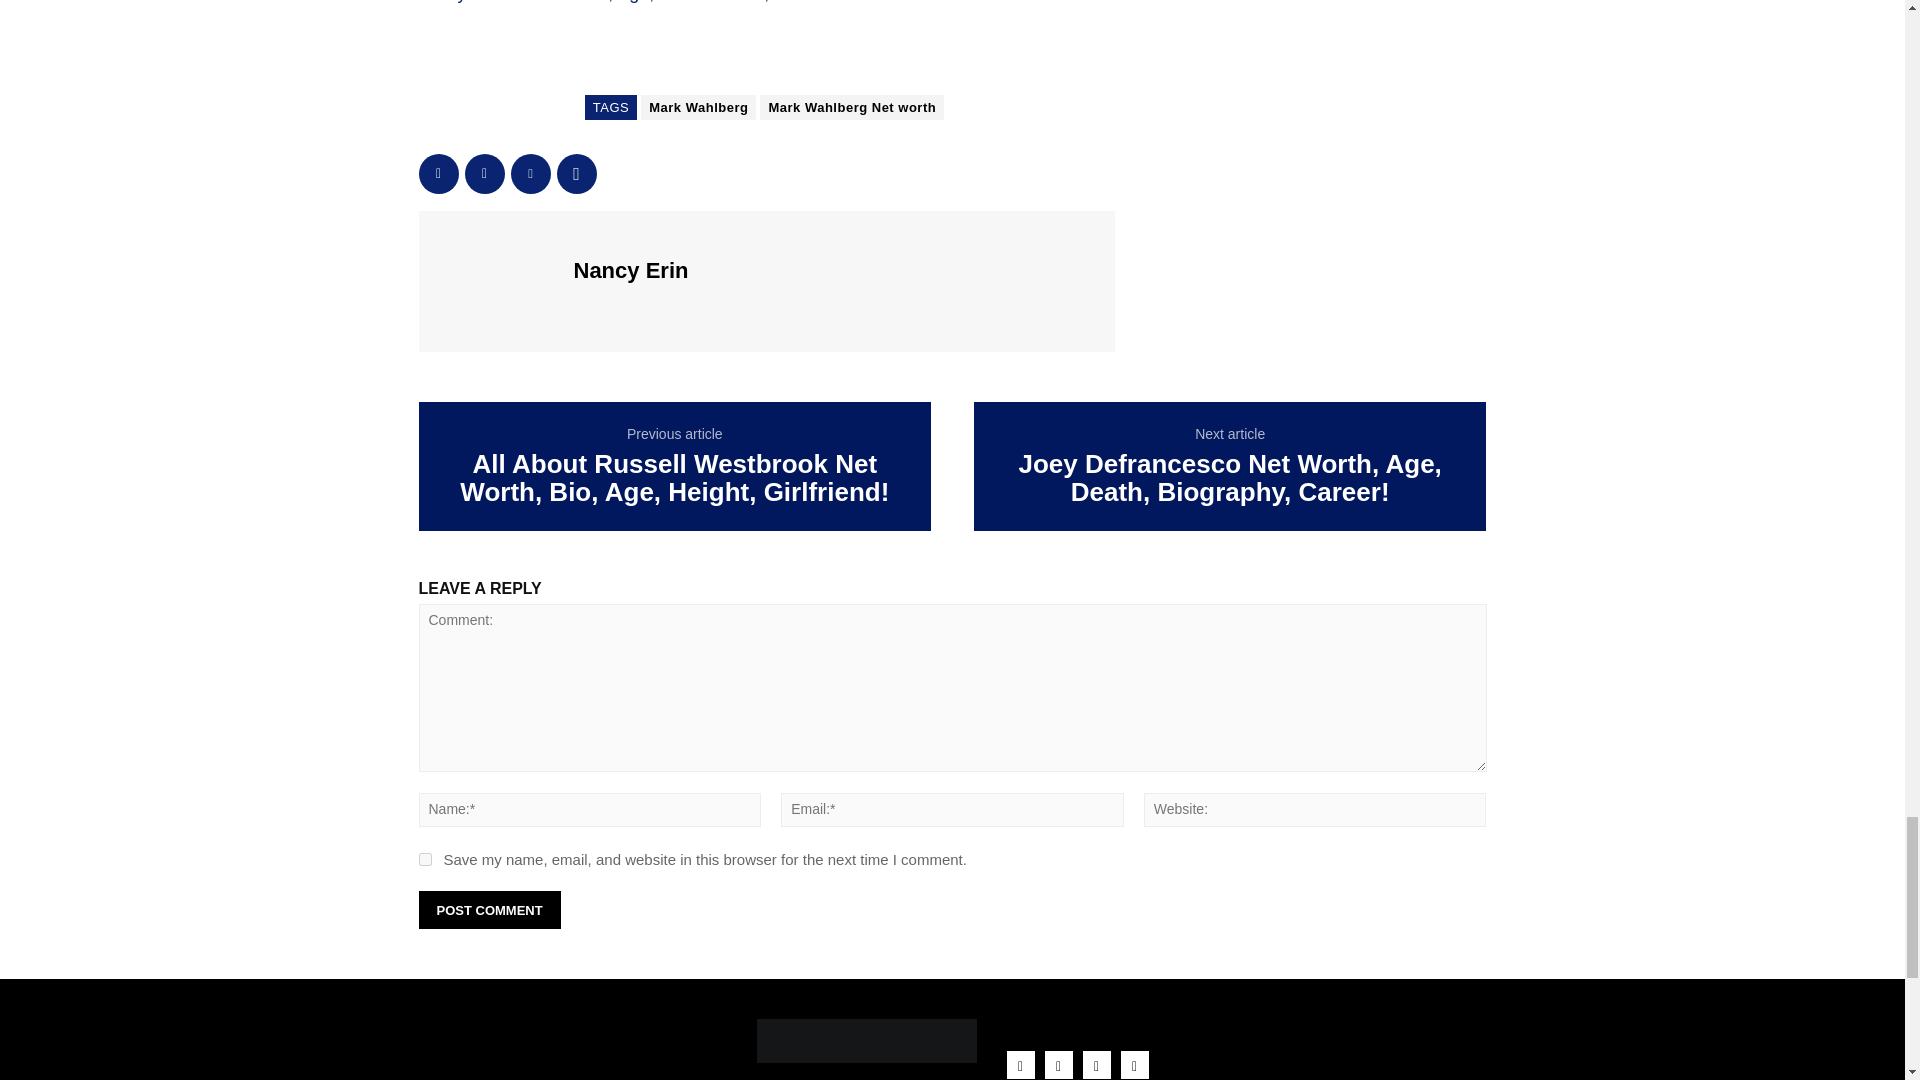 The height and width of the screenshot is (1080, 1920). Describe the element at coordinates (438, 174) in the screenshot. I see `Facebook` at that location.